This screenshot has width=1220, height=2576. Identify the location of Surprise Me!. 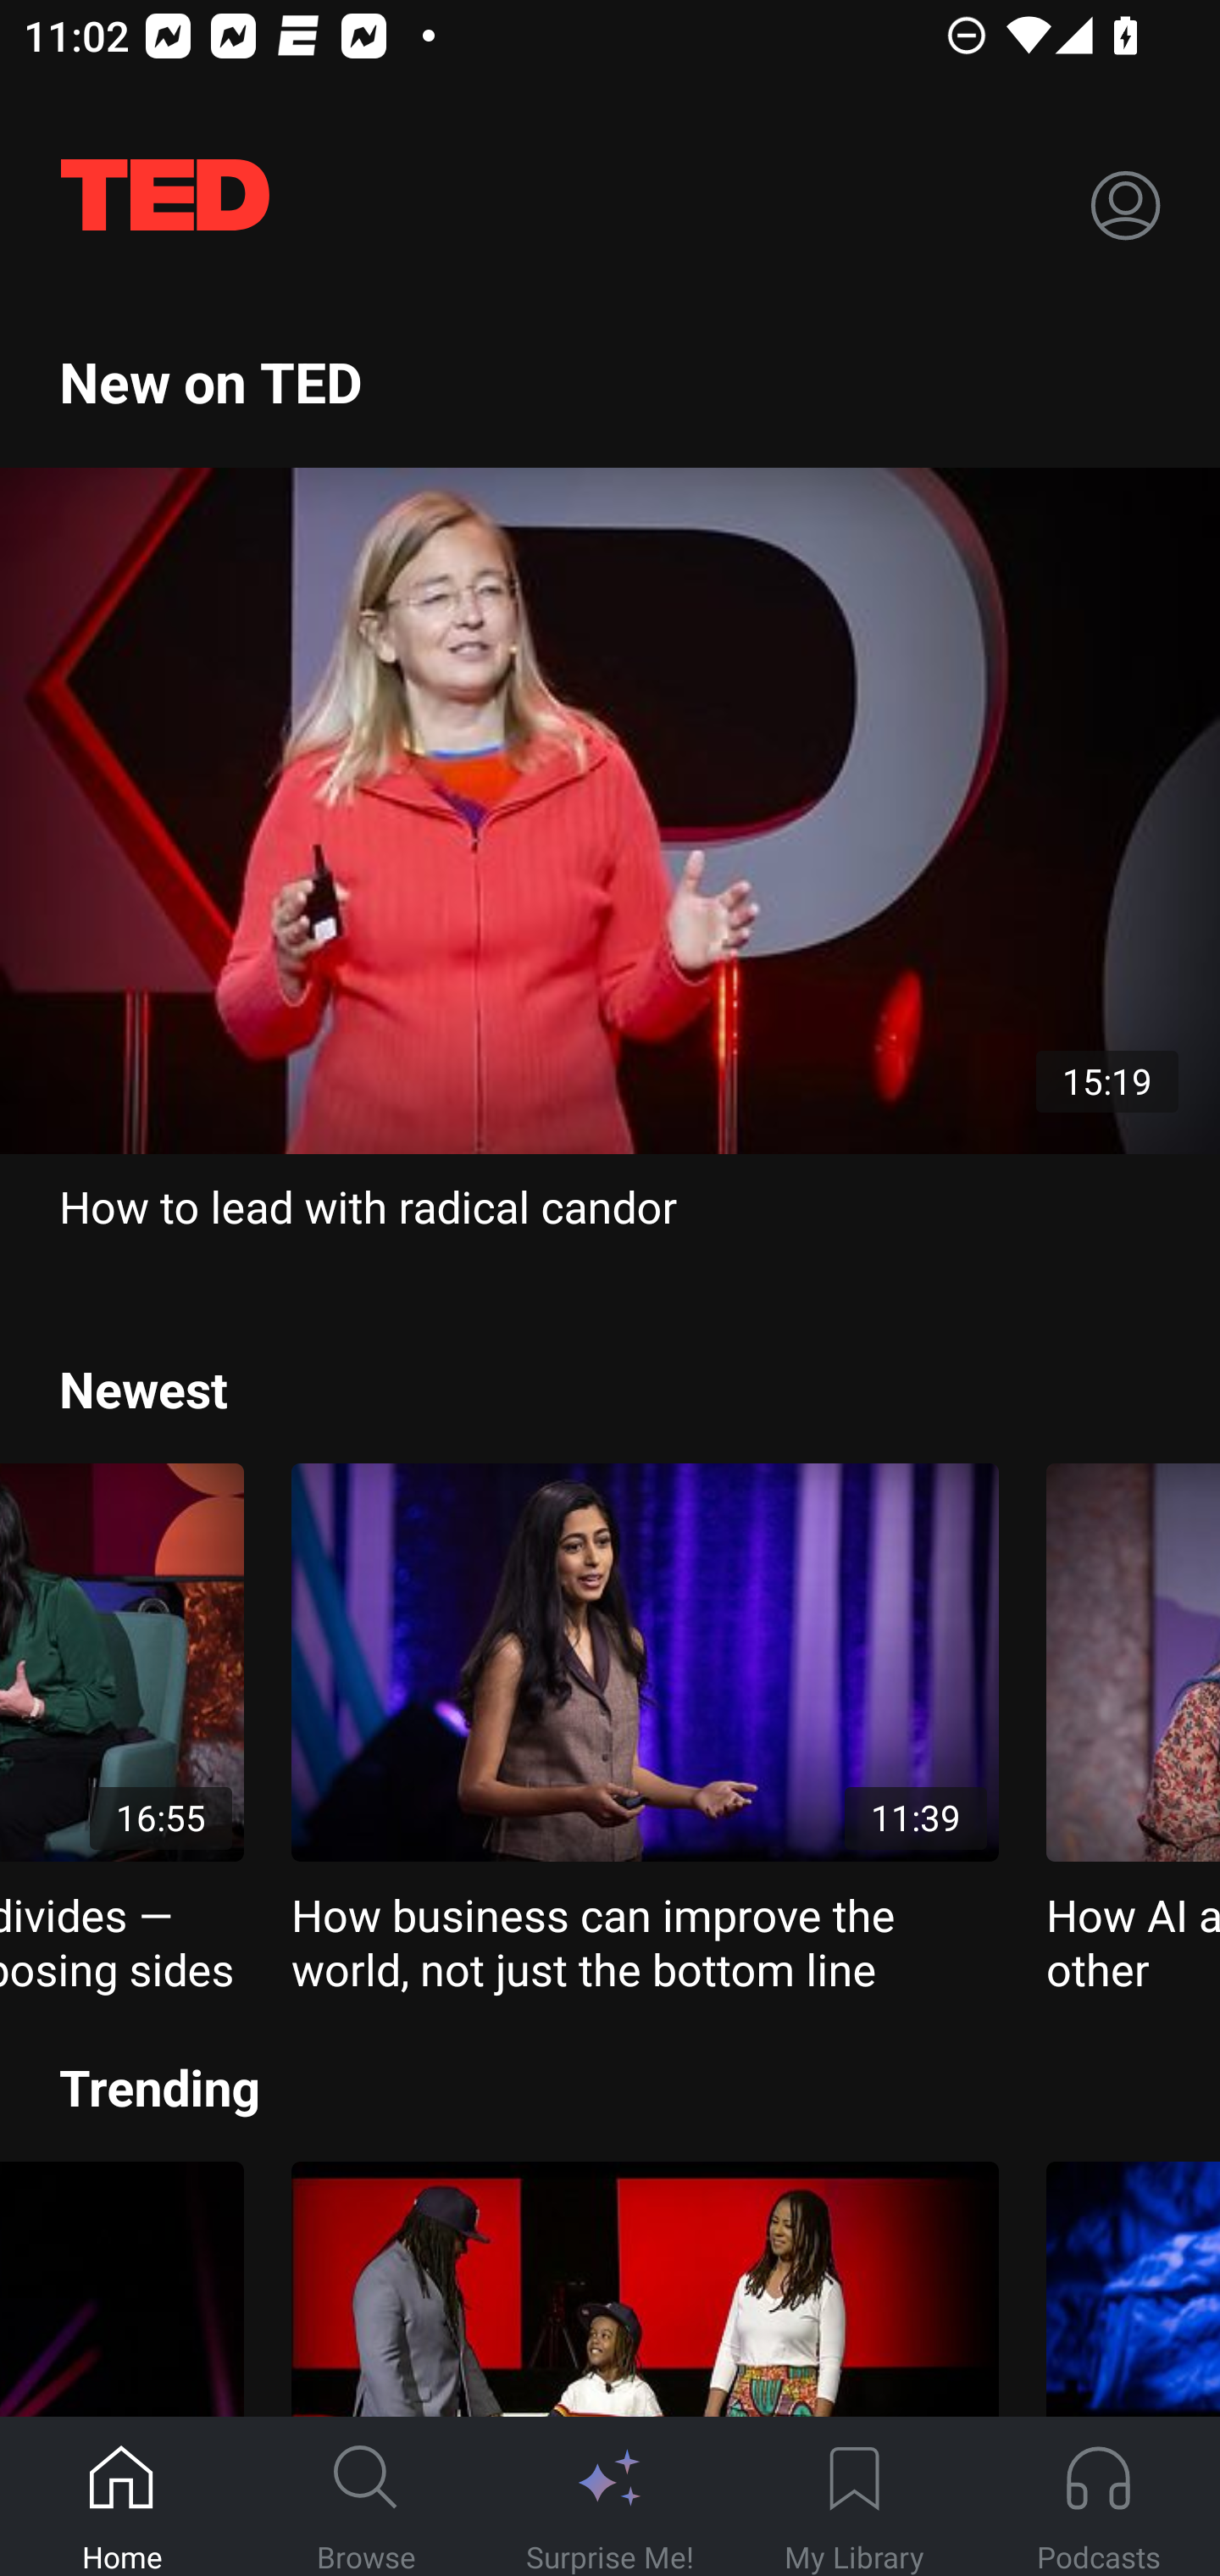
(610, 2497).